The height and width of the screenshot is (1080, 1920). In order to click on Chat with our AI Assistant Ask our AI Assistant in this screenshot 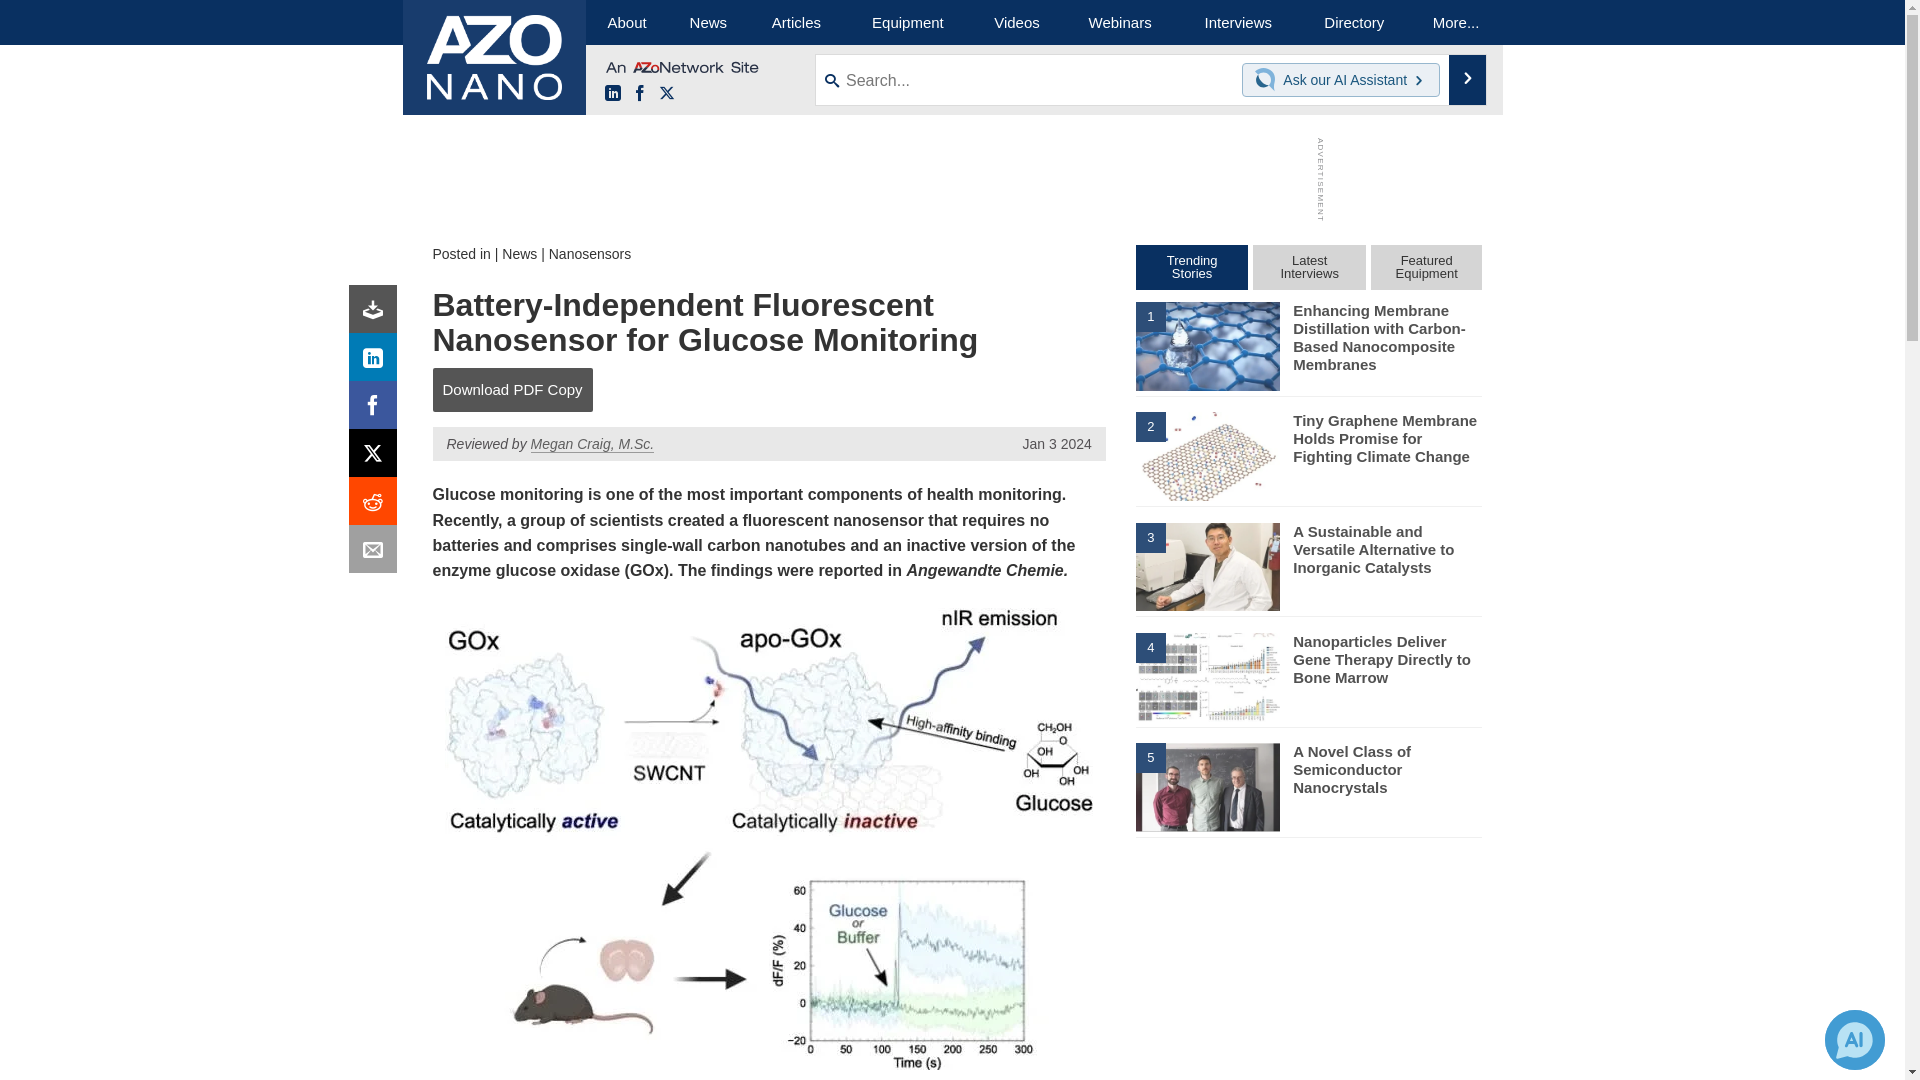, I will do `click(1341, 80)`.